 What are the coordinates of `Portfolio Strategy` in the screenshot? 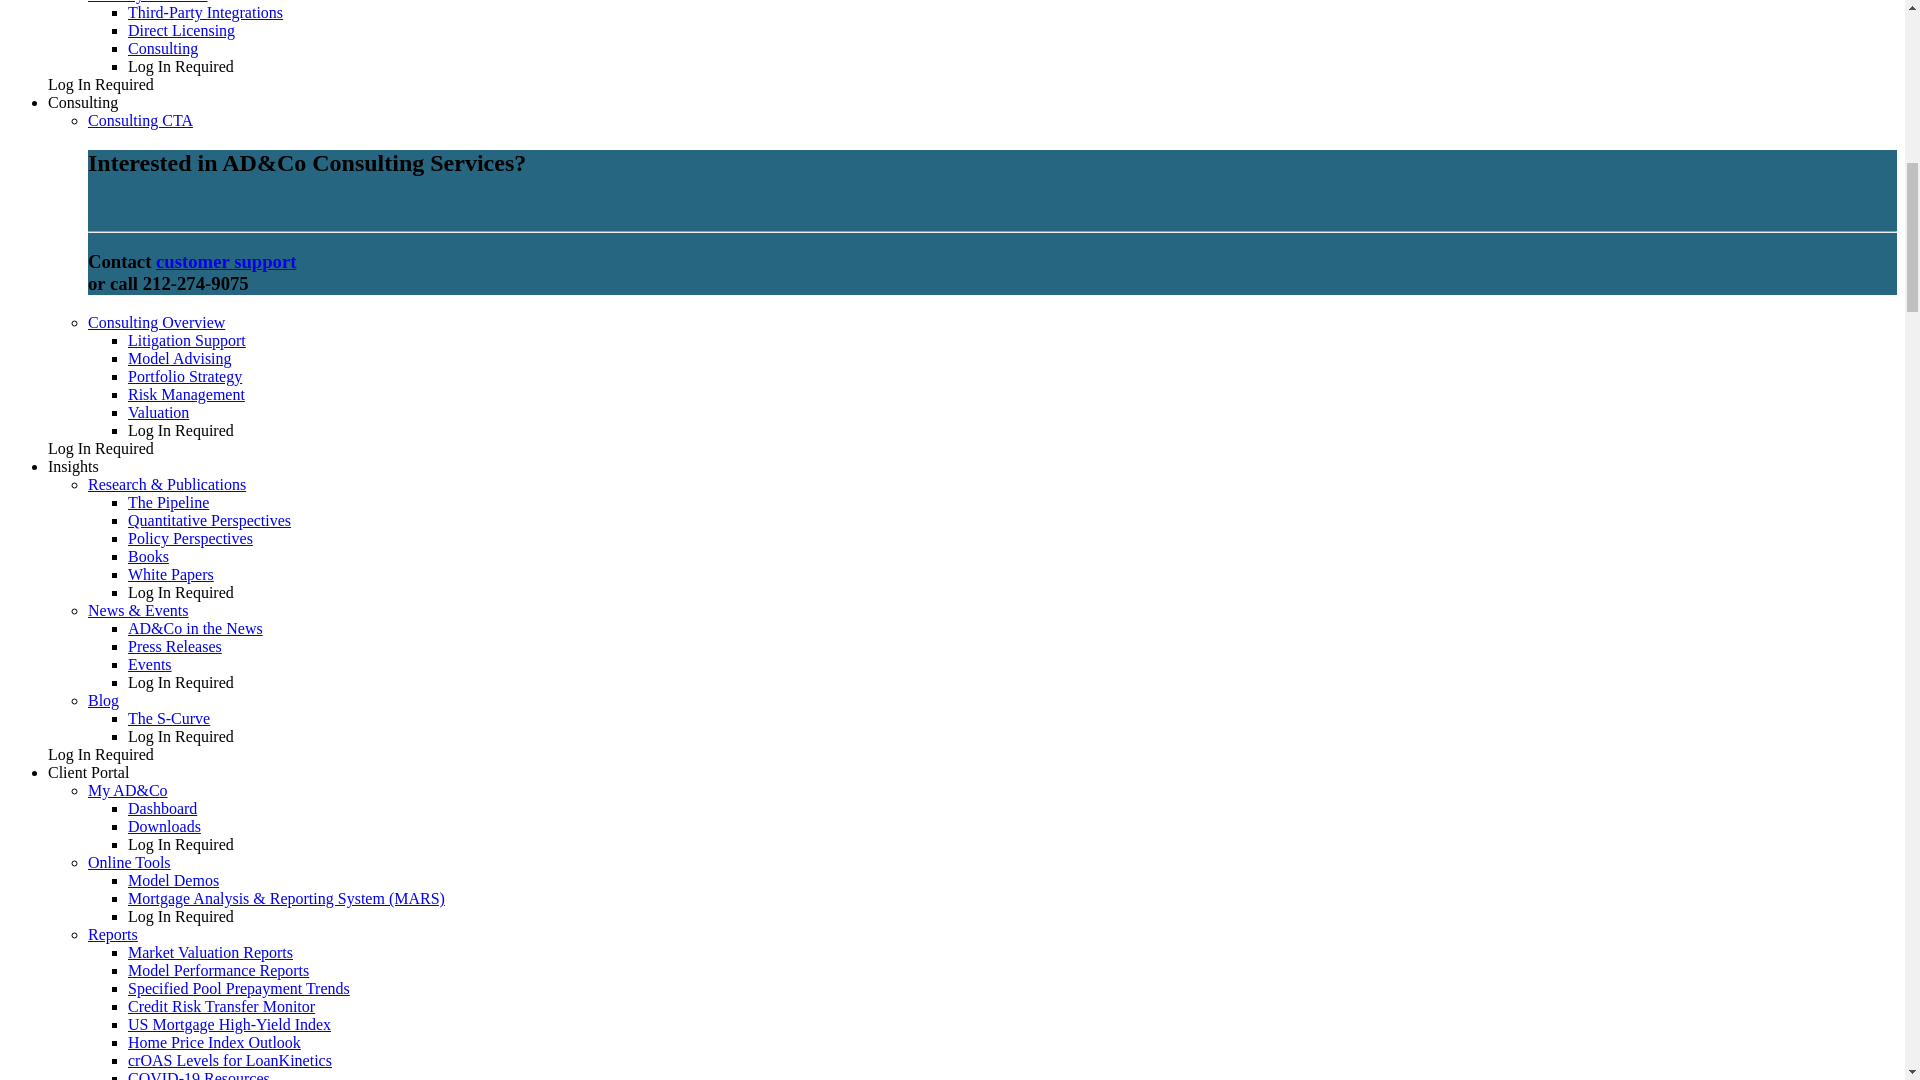 It's located at (184, 376).